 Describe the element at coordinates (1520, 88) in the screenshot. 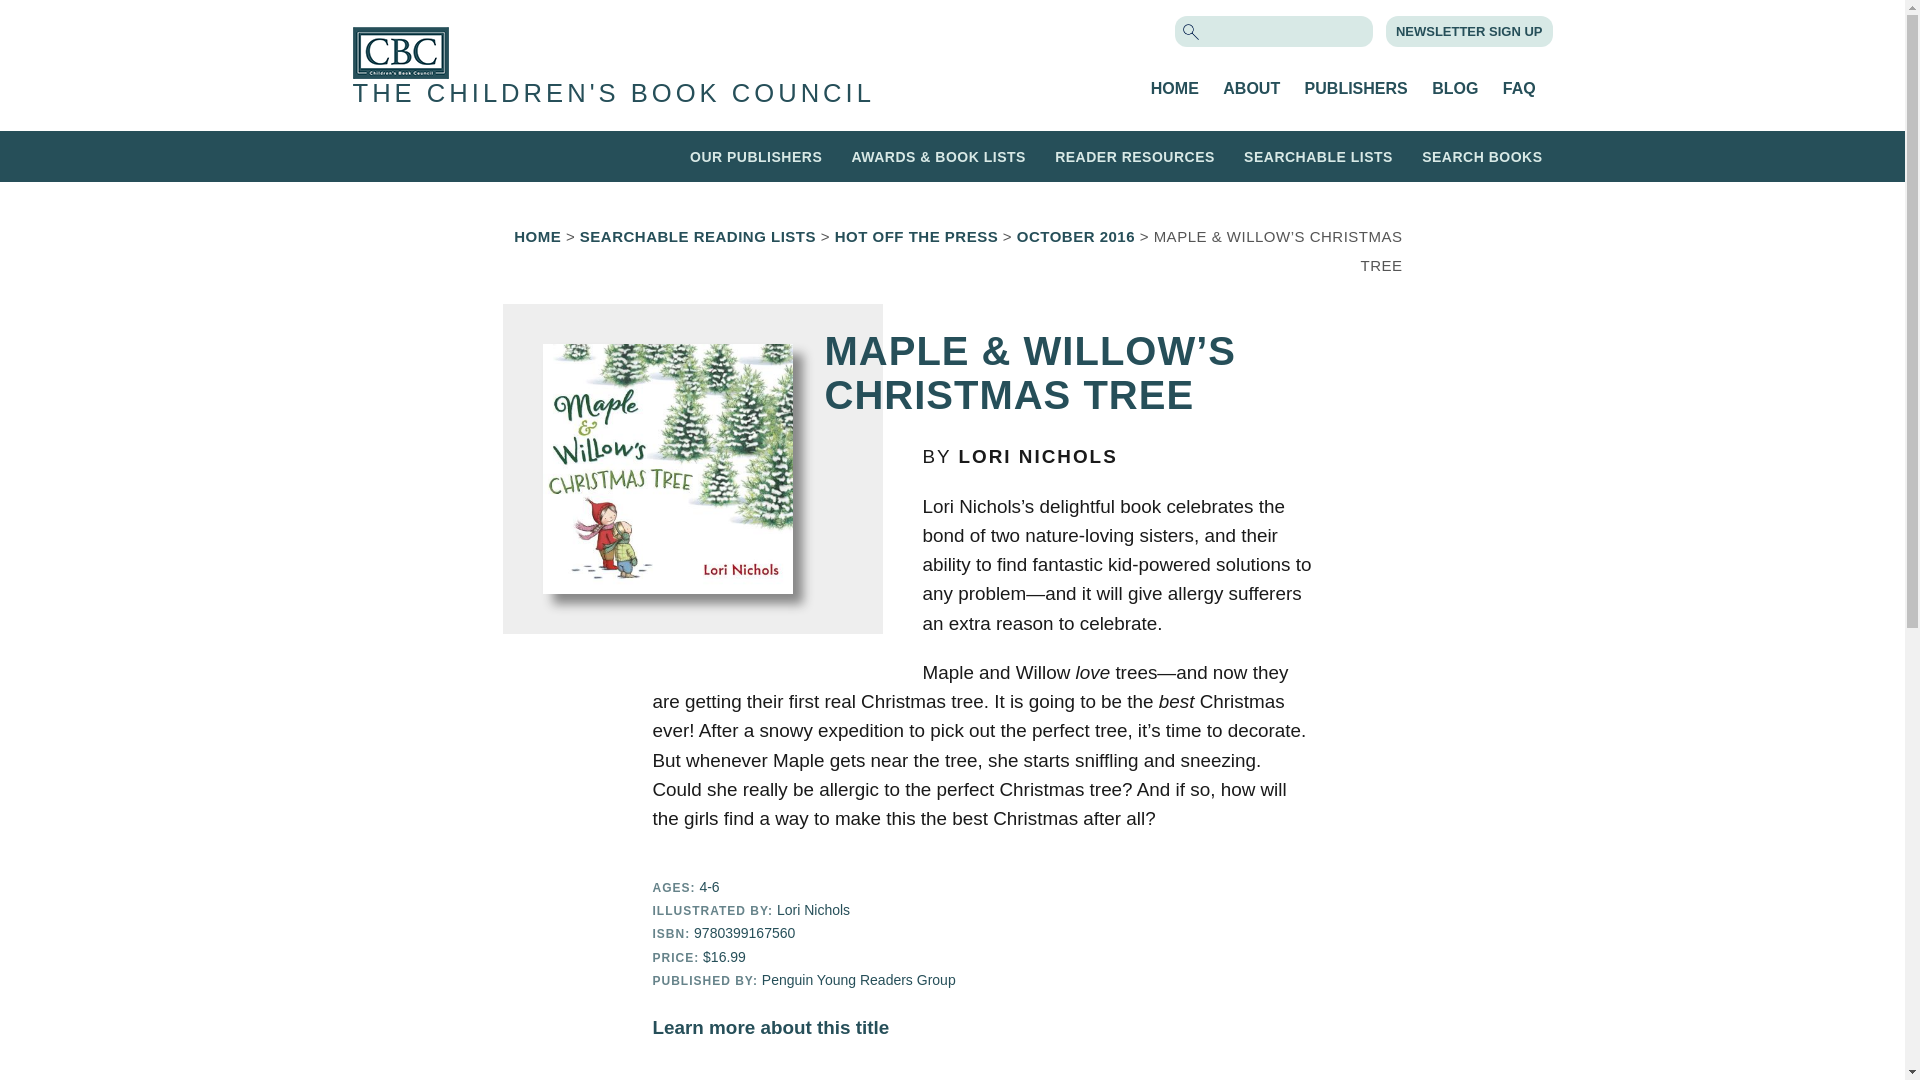

I see `FAQ` at that location.